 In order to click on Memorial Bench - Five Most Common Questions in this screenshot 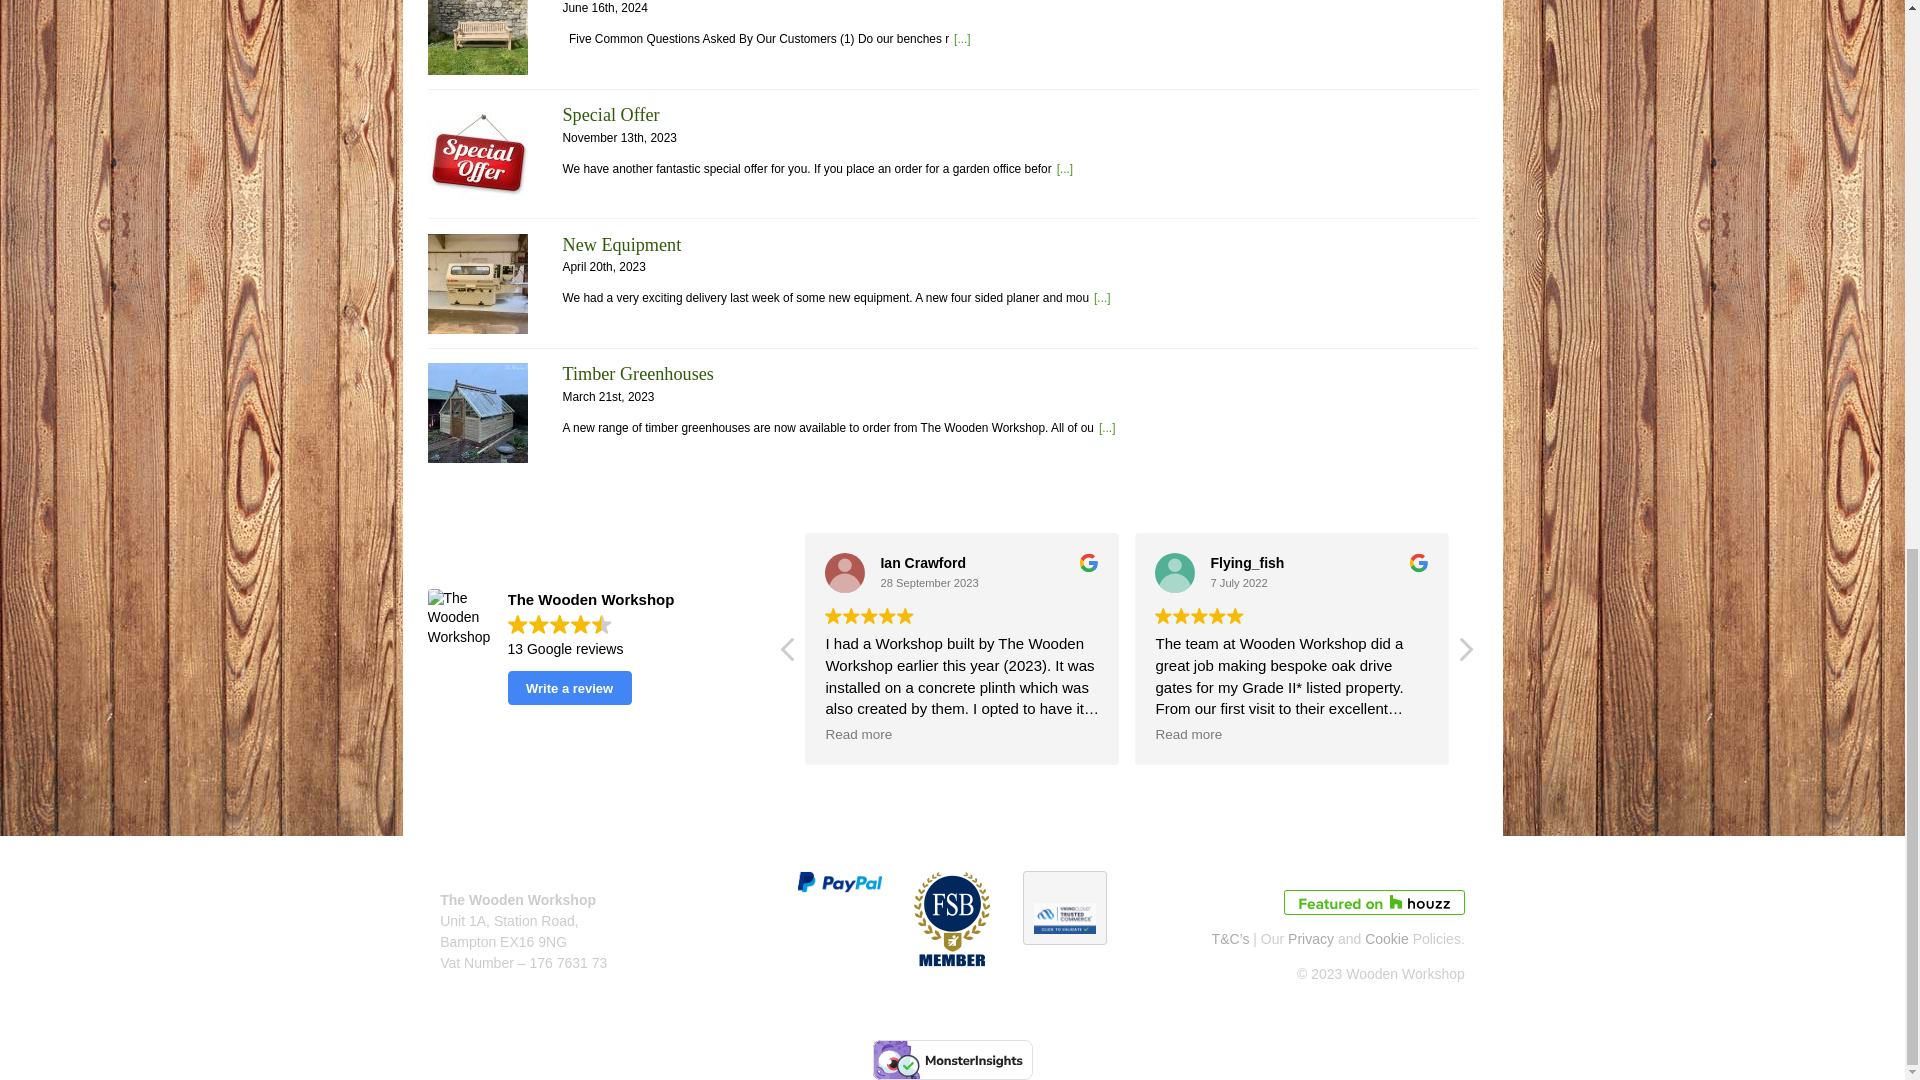, I will do `click(478, 37)`.